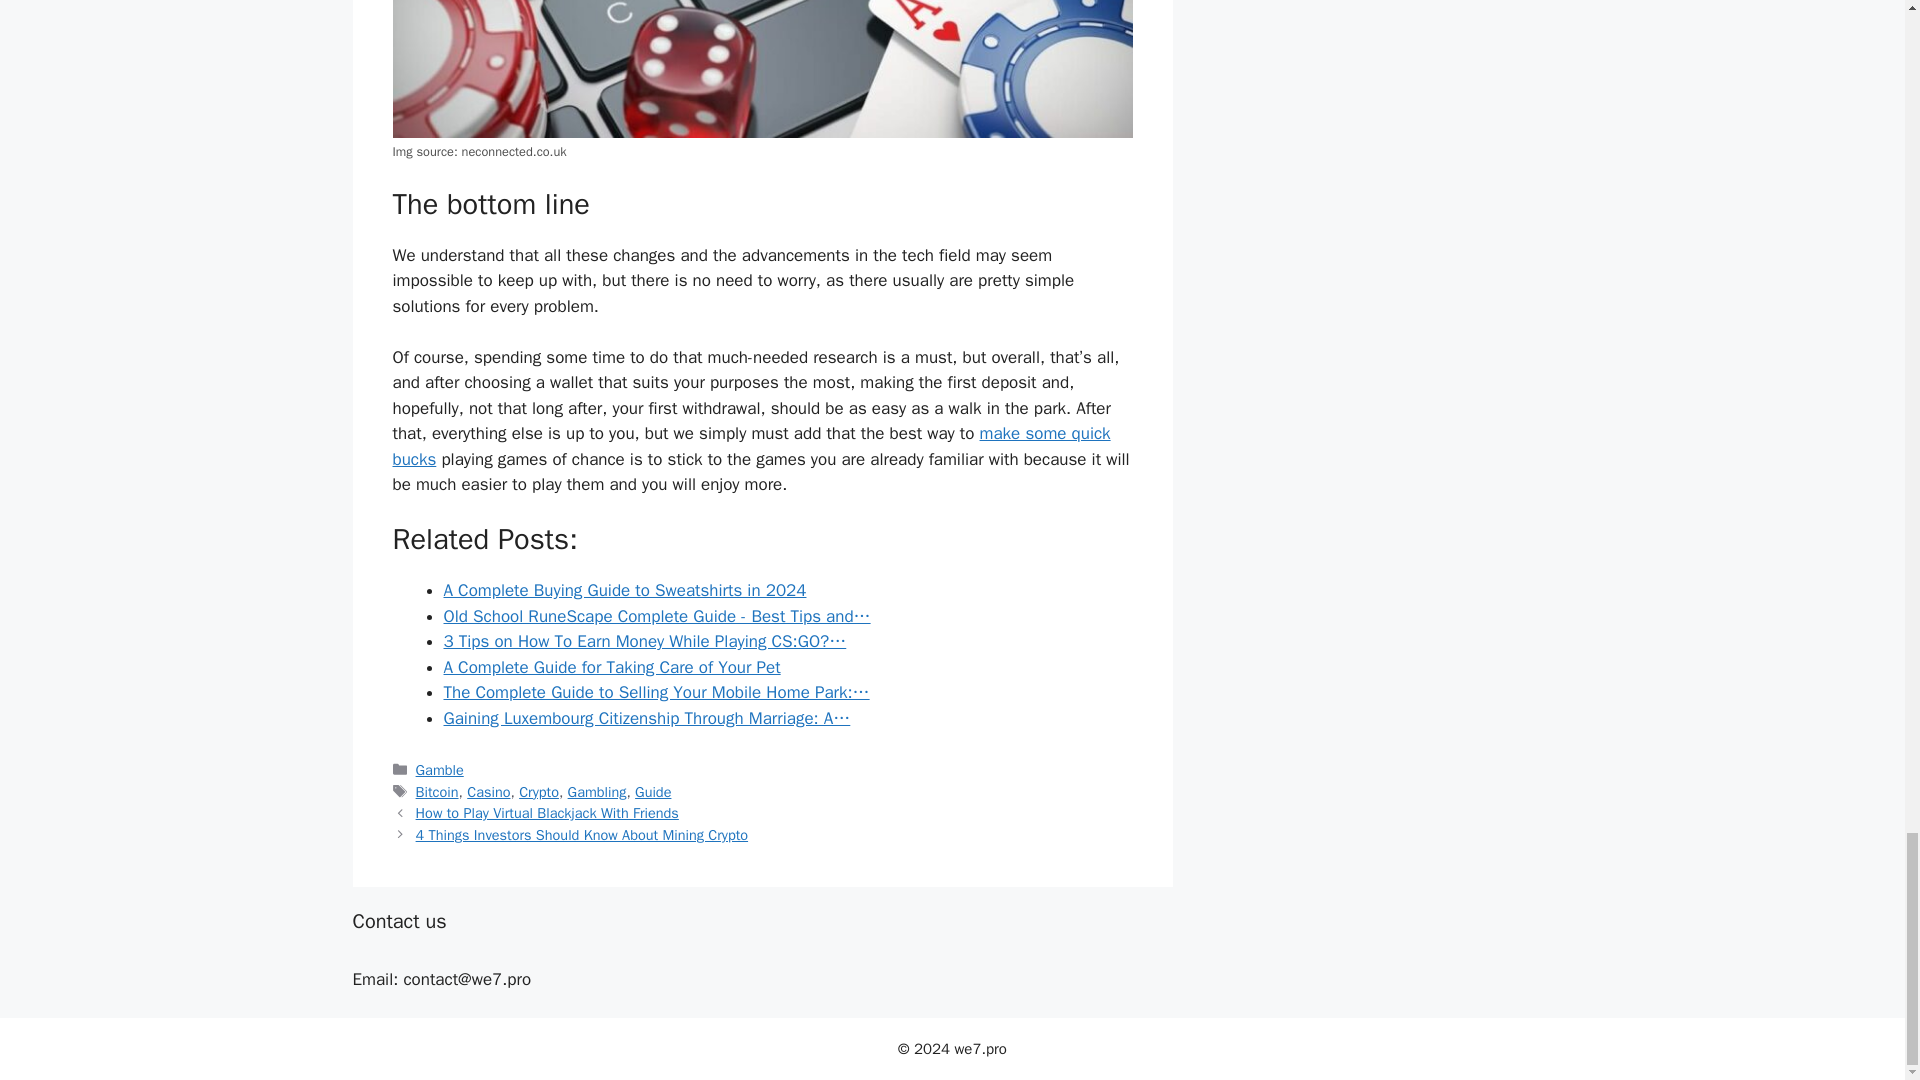 The height and width of the screenshot is (1080, 1920). What do you see at coordinates (440, 770) in the screenshot?
I see `Gamble` at bounding box center [440, 770].